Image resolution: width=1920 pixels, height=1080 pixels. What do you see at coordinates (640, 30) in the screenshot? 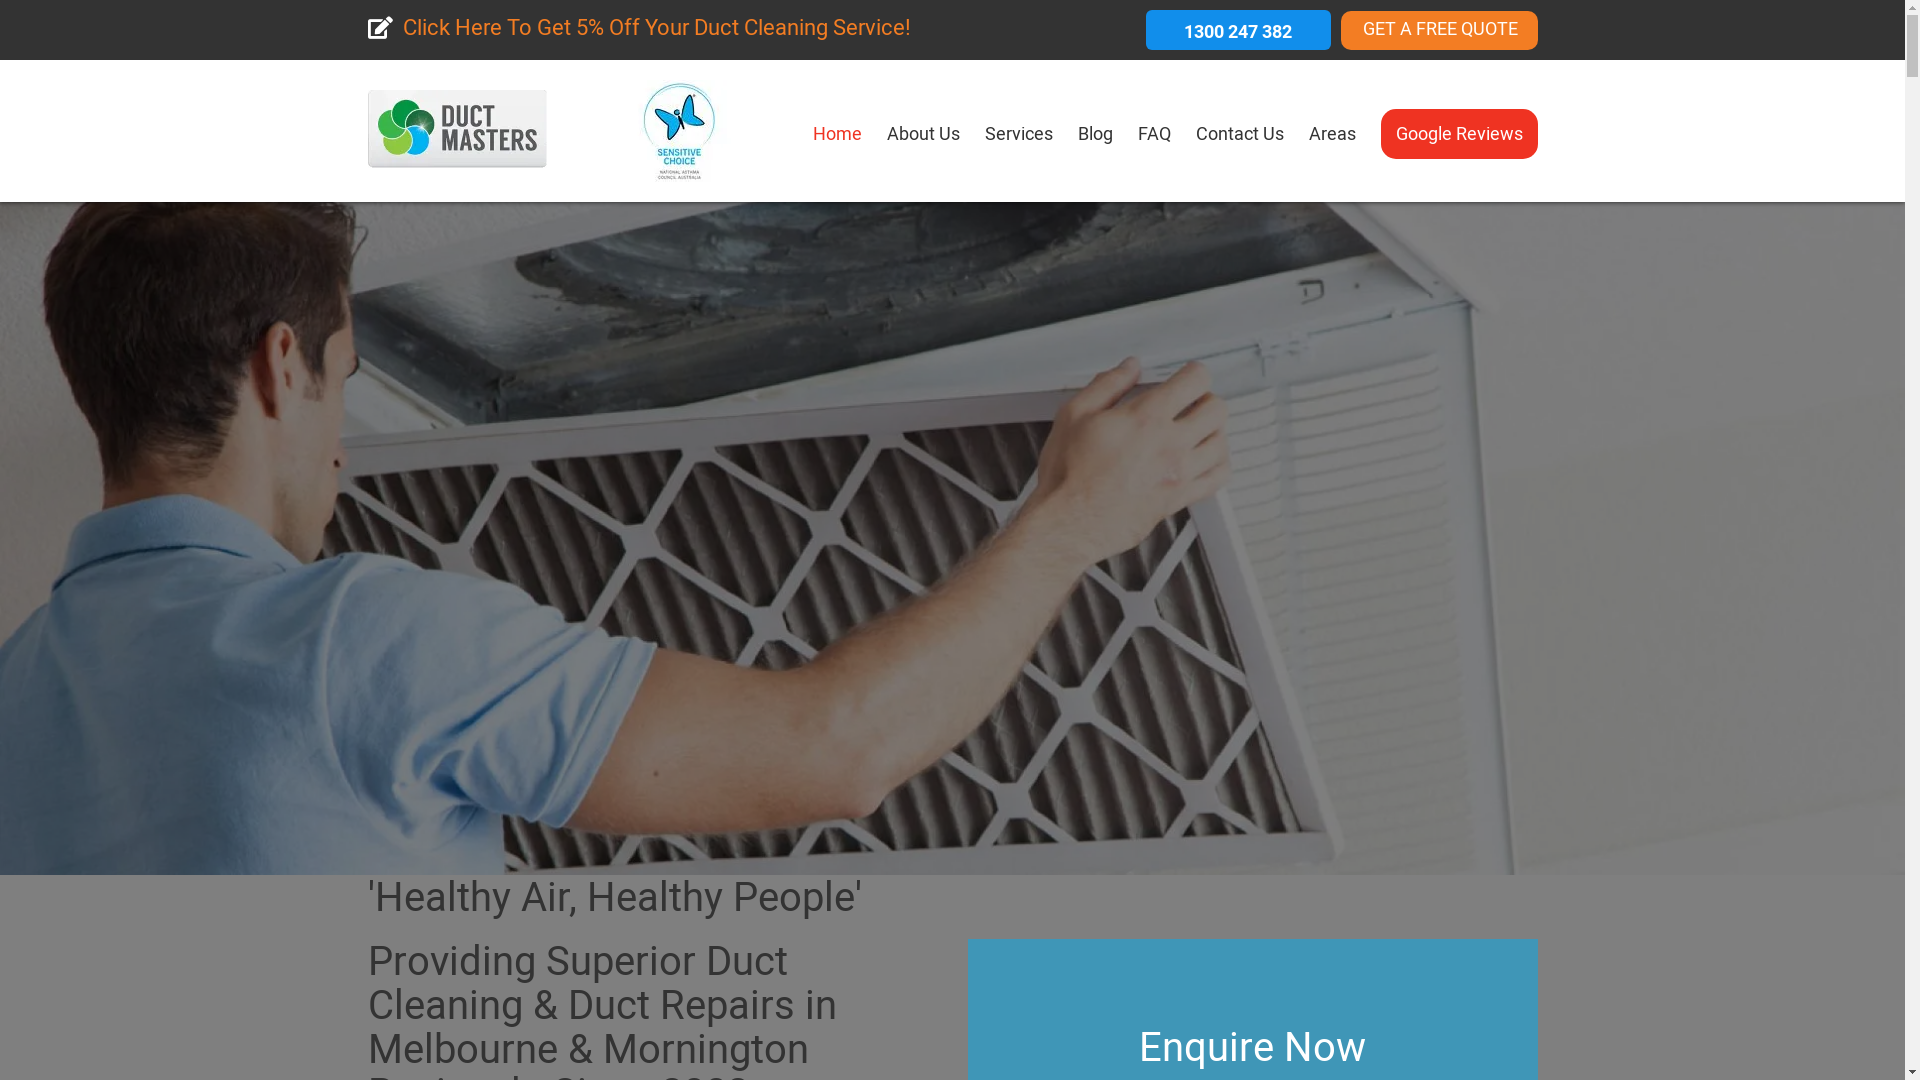
I see `Click Here To Get 5% Off Your Duct Cleaning Service!` at bounding box center [640, 30].